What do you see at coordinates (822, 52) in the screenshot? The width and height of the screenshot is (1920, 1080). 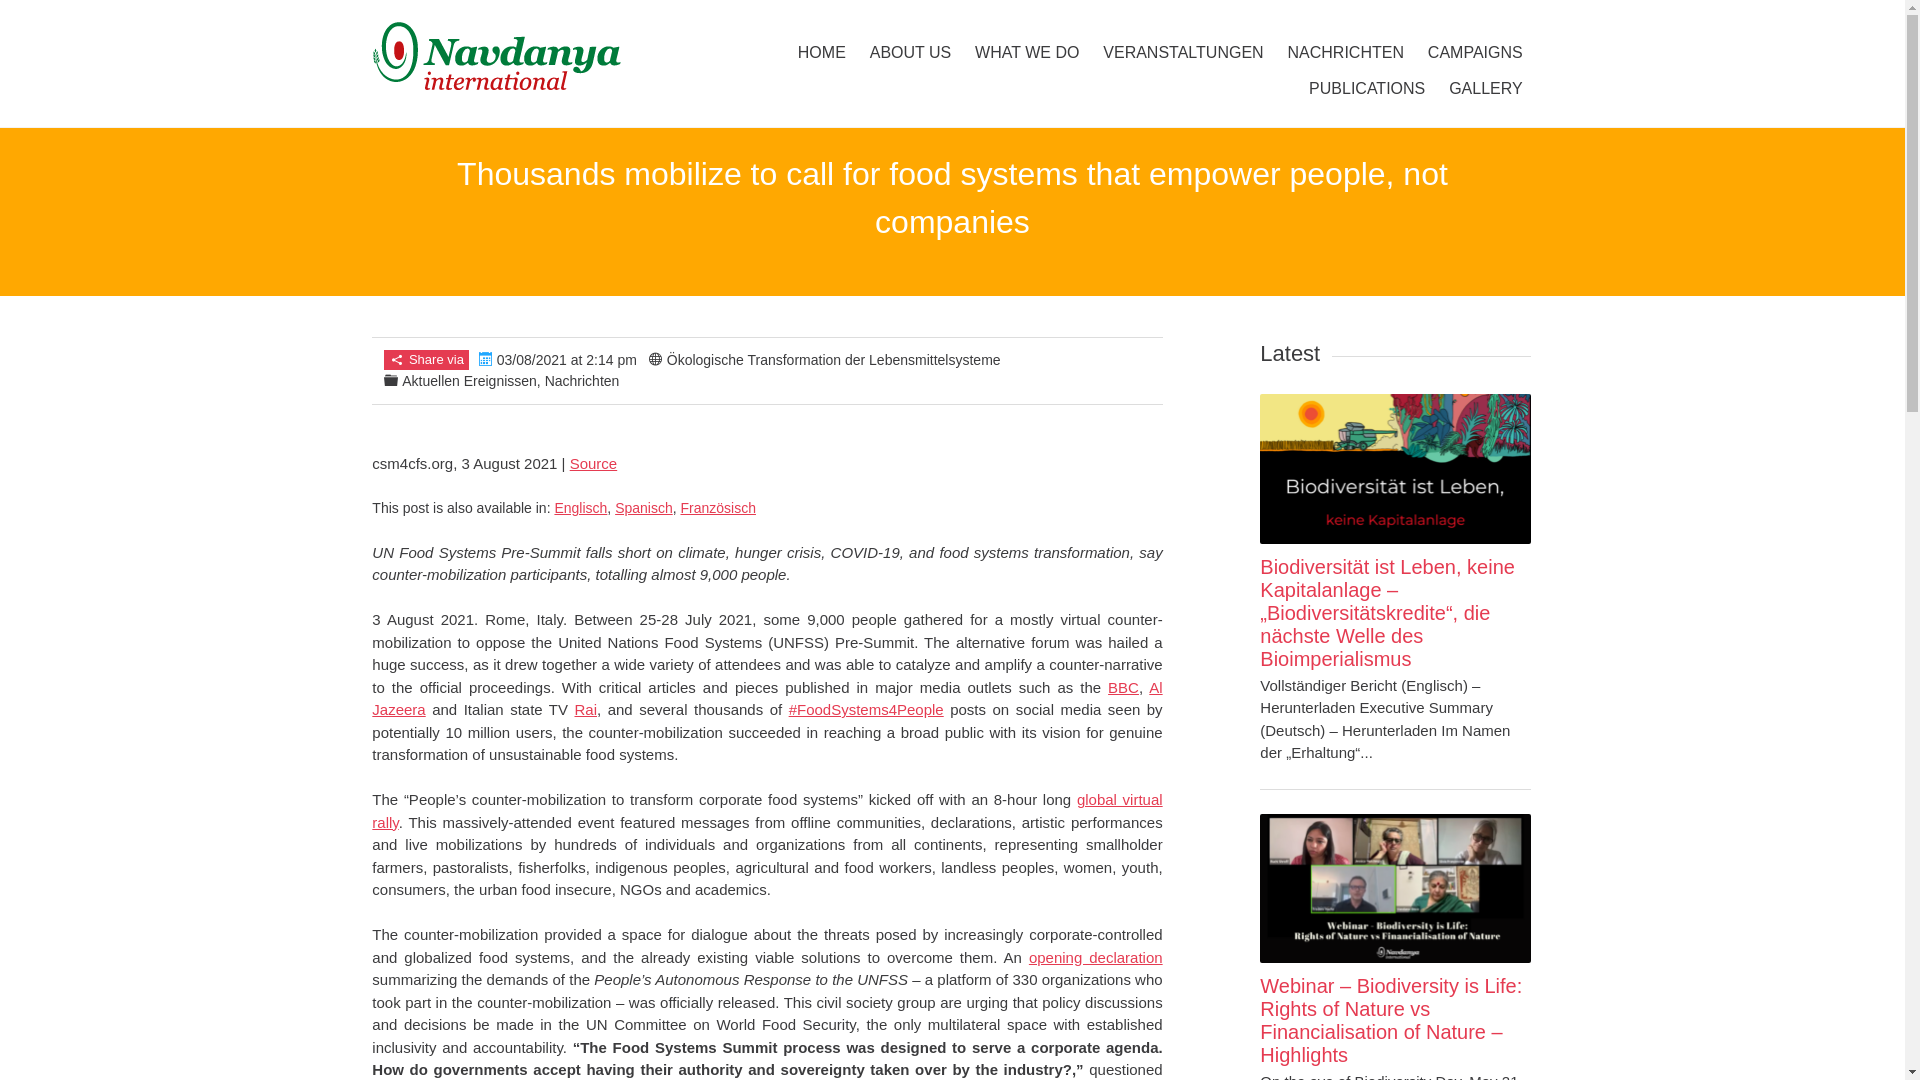 I see `HOME` at bounding box center [822, 52].